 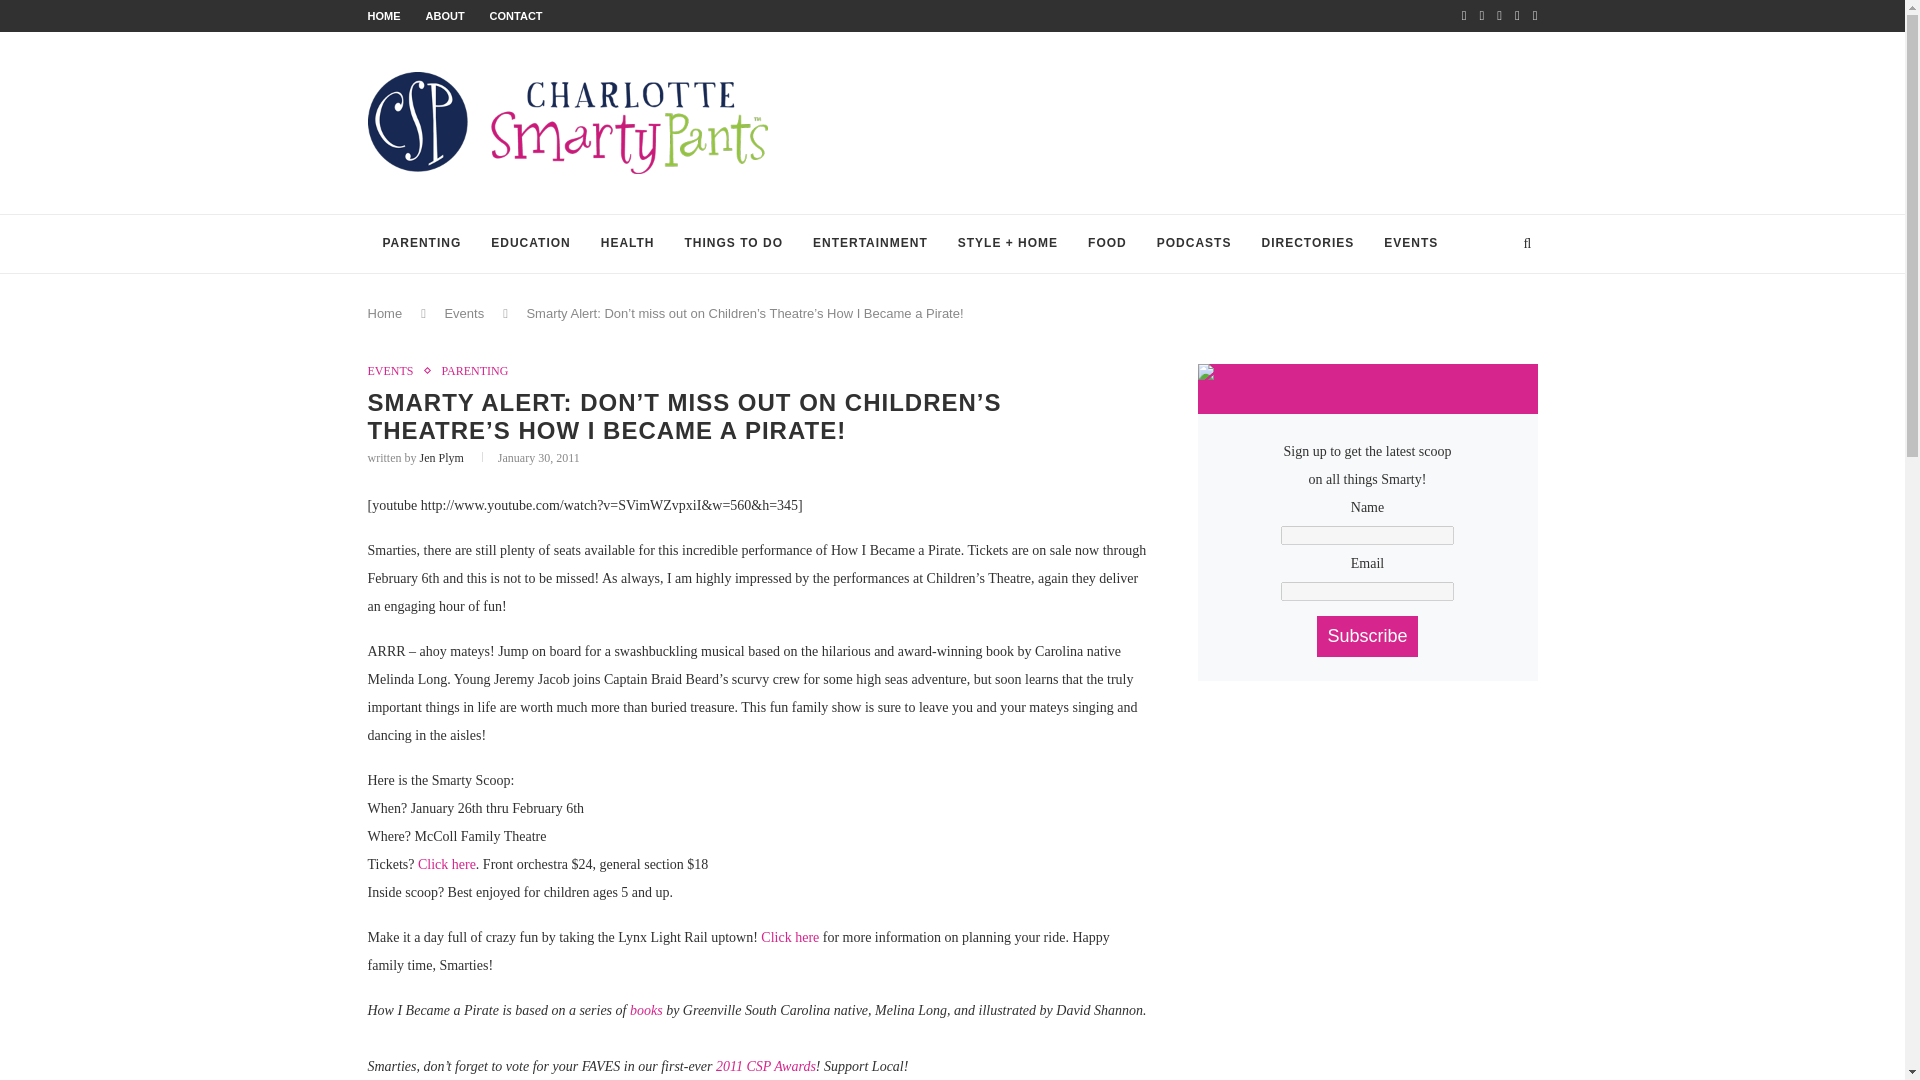 What do you see at coordinates (442, 458) in the screenshot?
I see `Jen Plym` at bounding box center [442, 458].